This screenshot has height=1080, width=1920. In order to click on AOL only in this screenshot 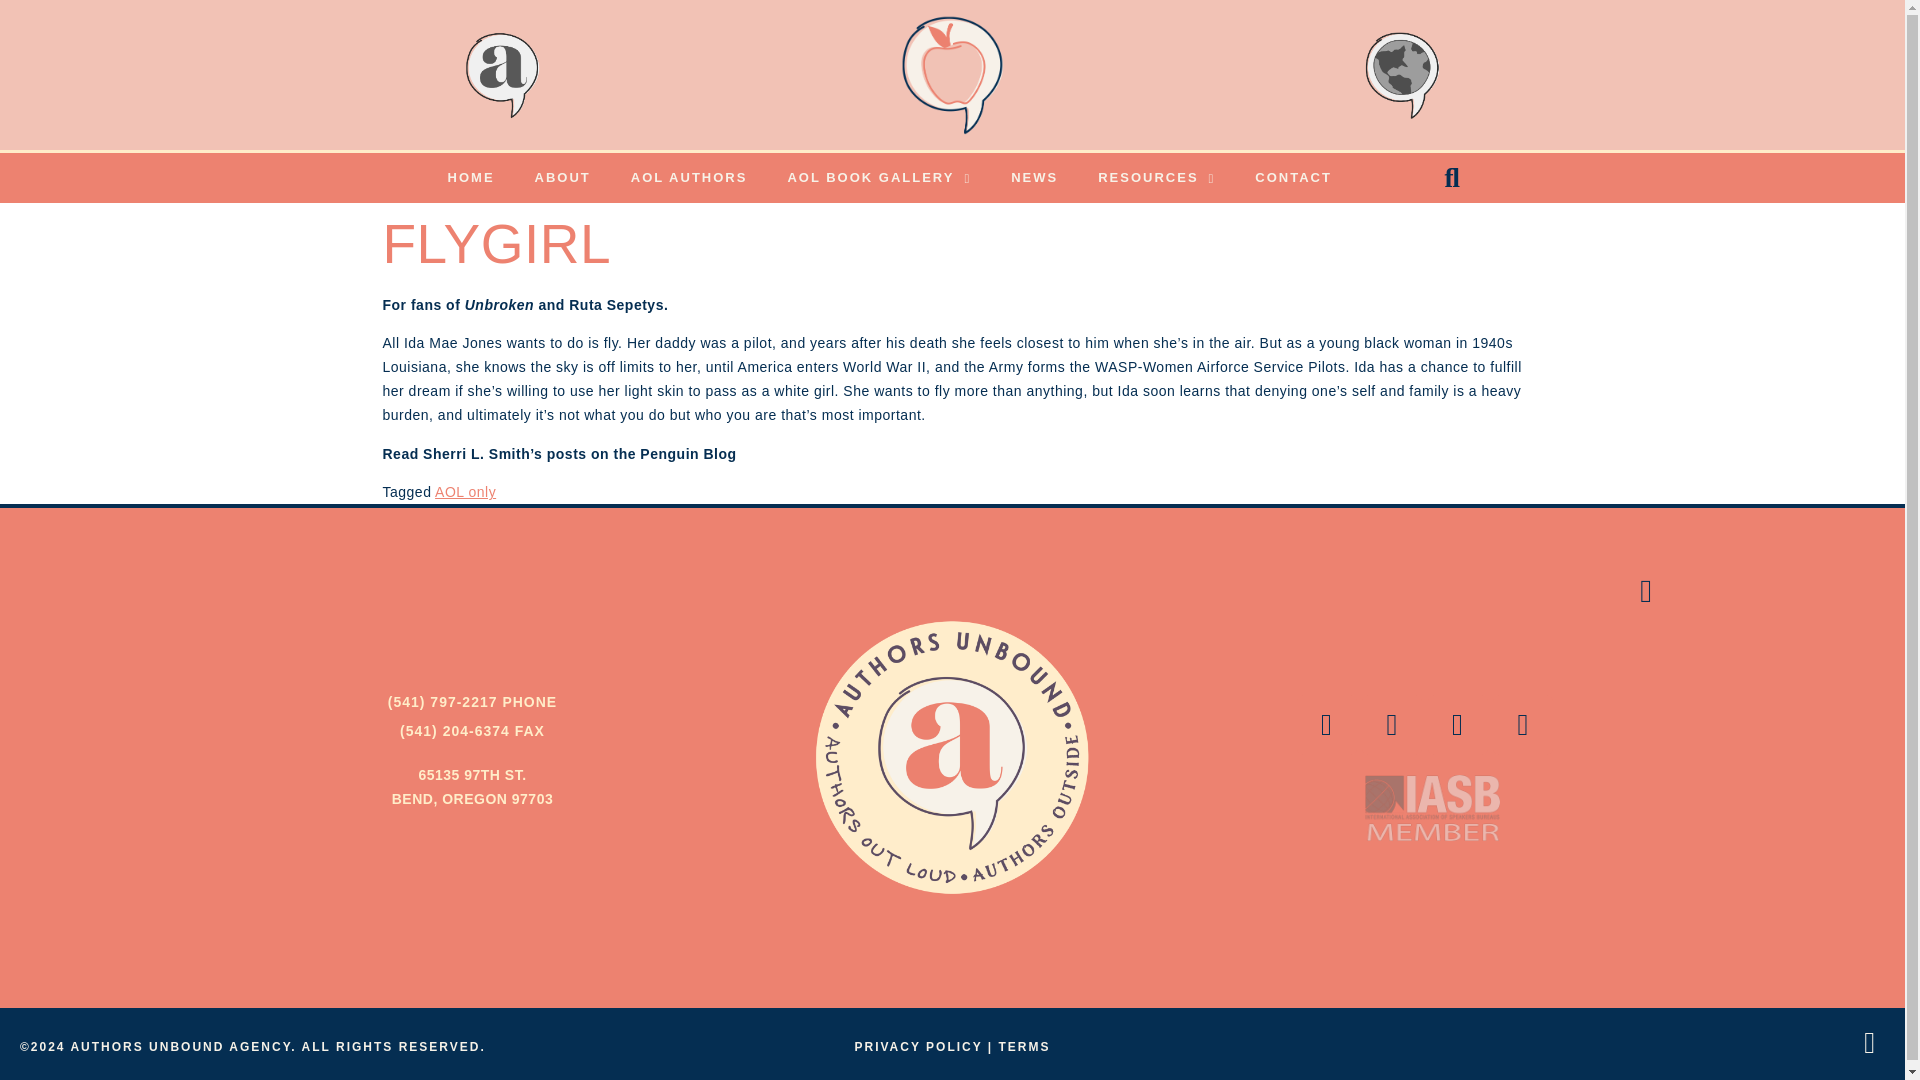, I will do `click(465, 492)`.